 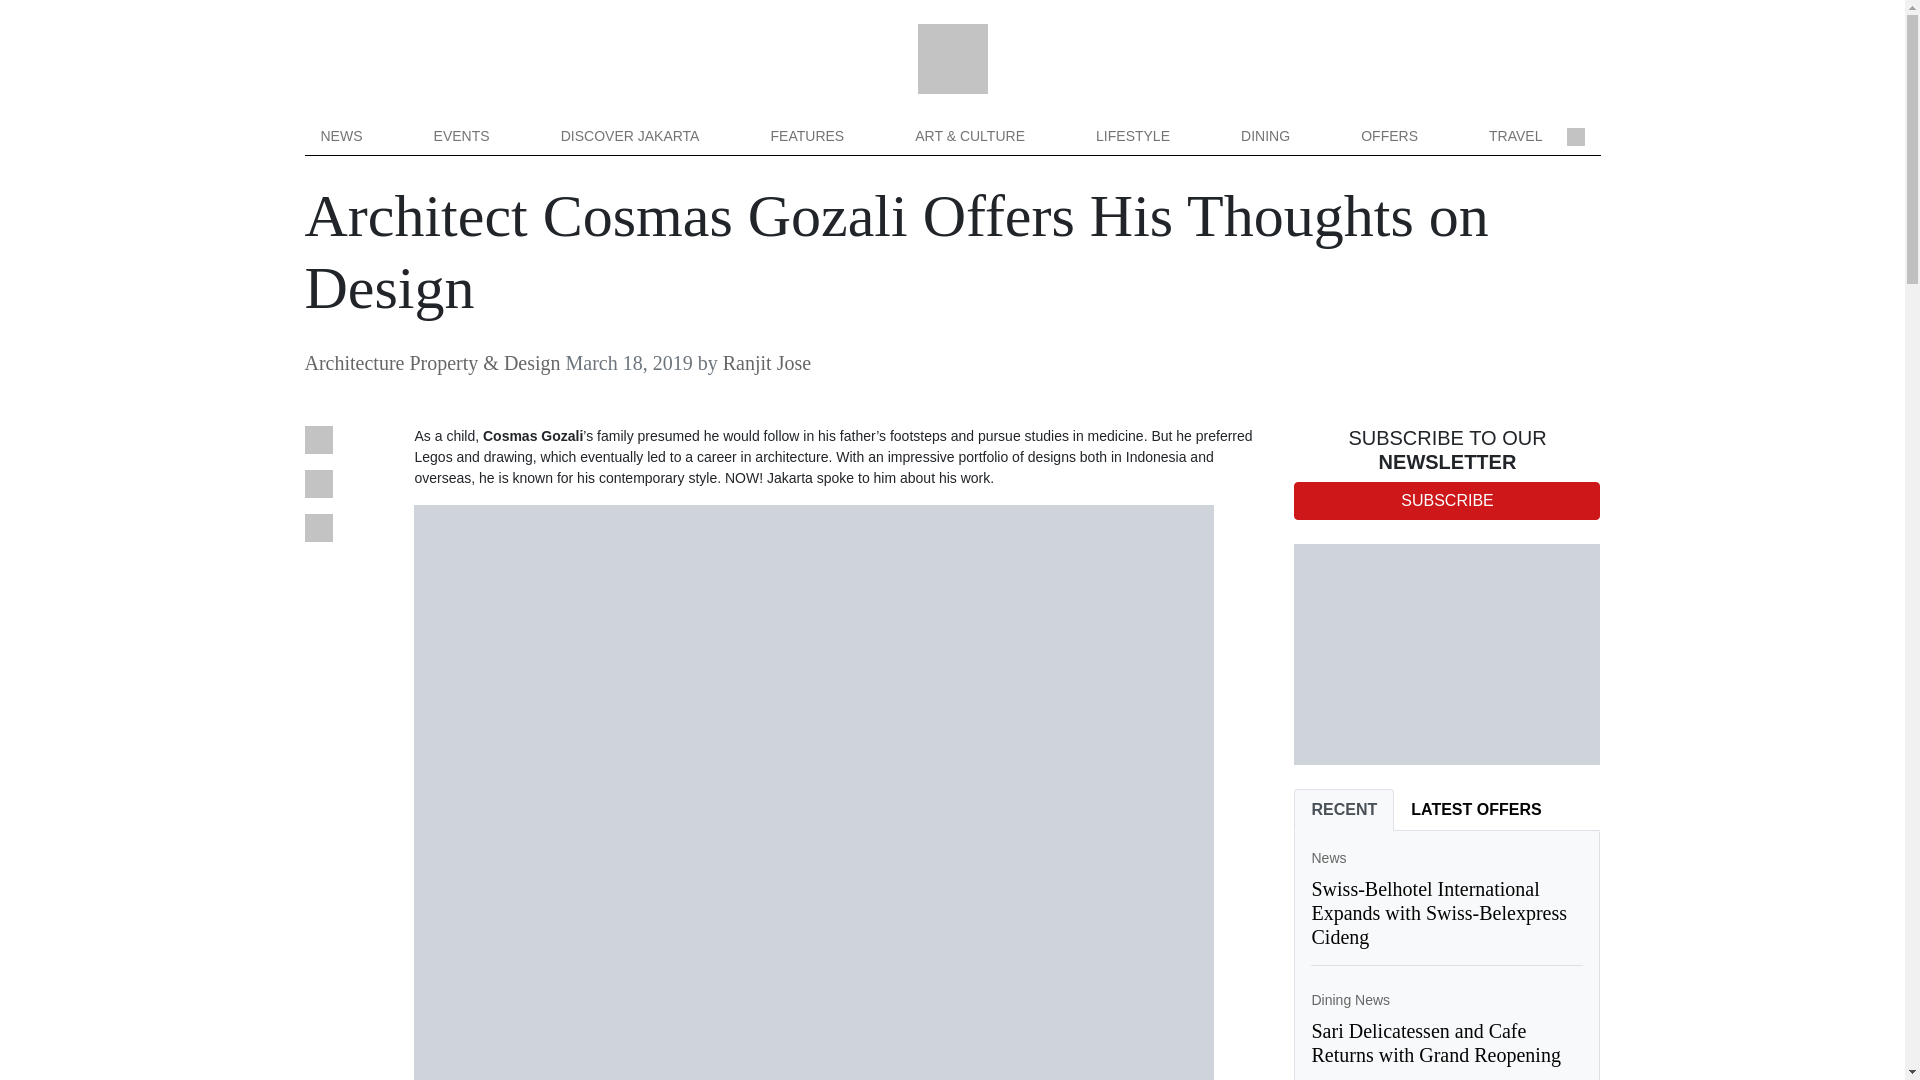 I want to click on NEWS, so click(x=340, y=136).